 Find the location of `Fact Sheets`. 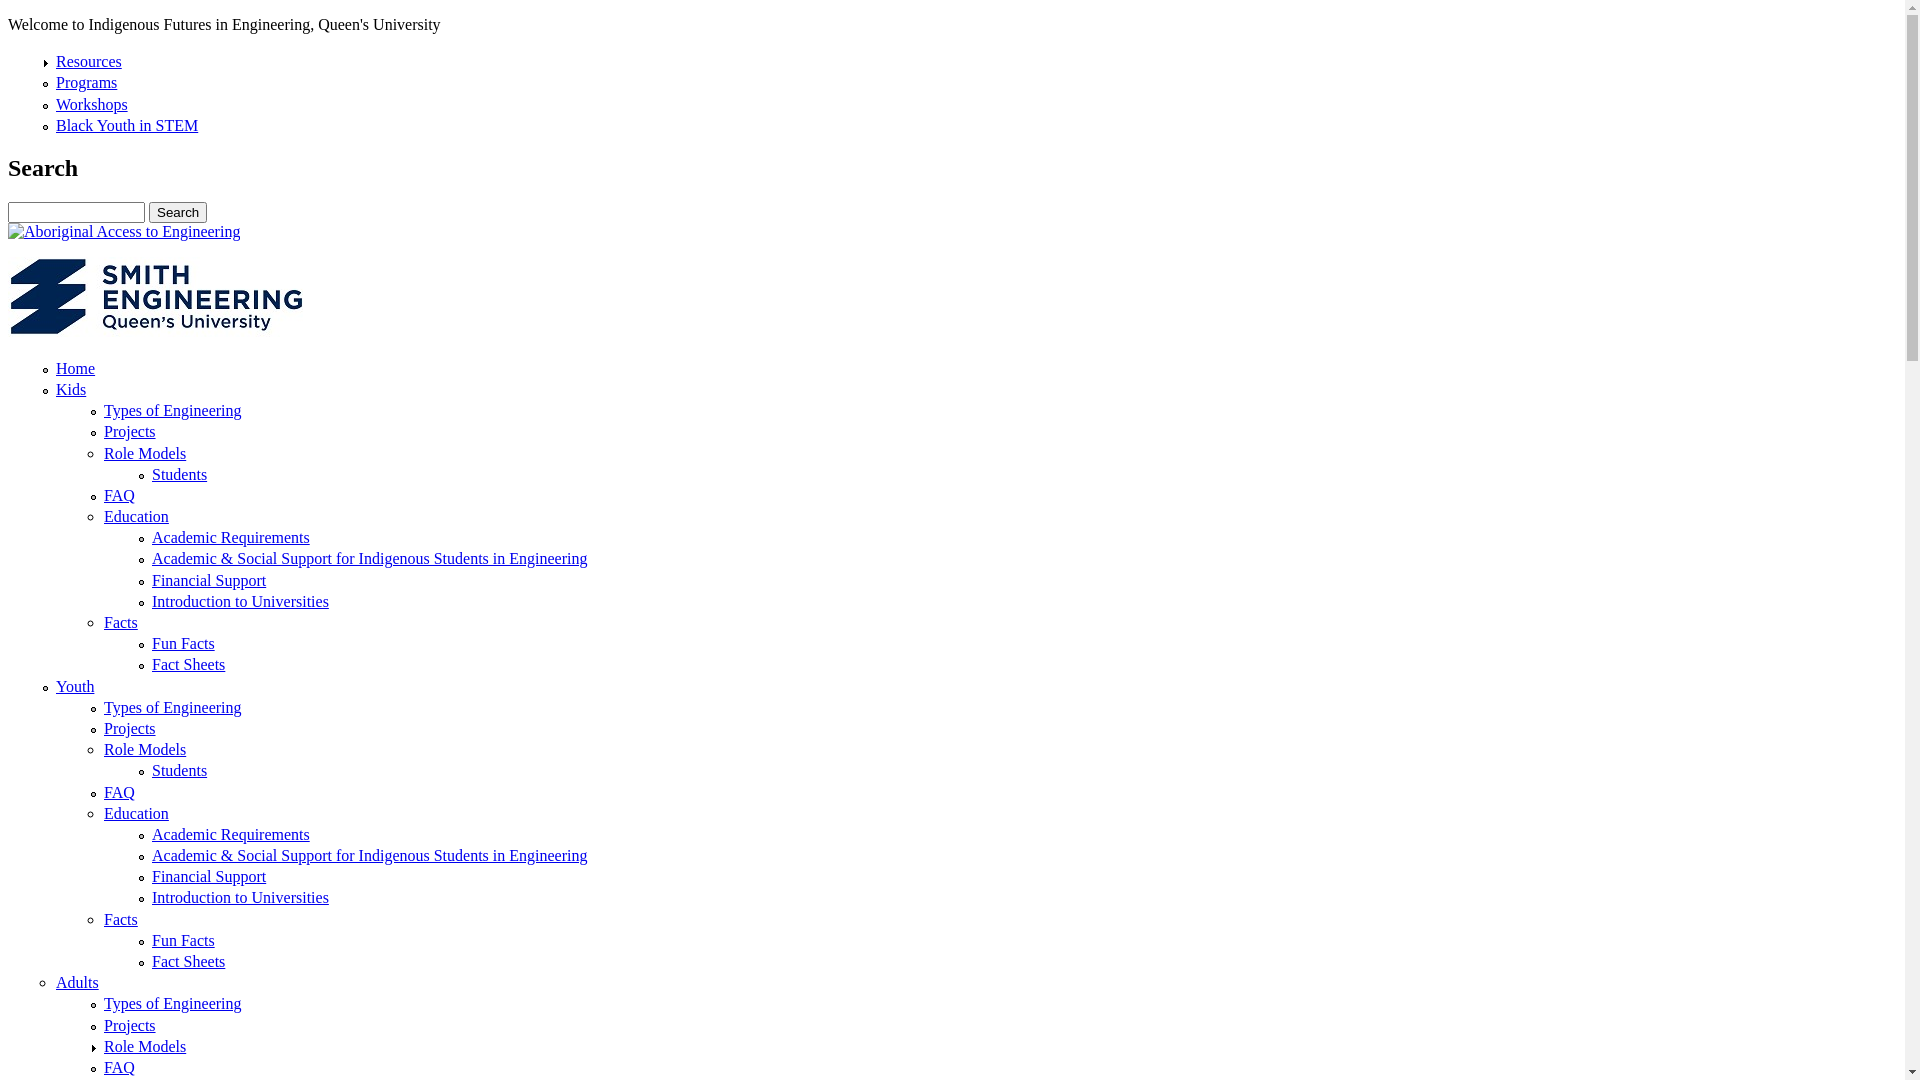

Fact Sheets is located at coordinates (188, 664).